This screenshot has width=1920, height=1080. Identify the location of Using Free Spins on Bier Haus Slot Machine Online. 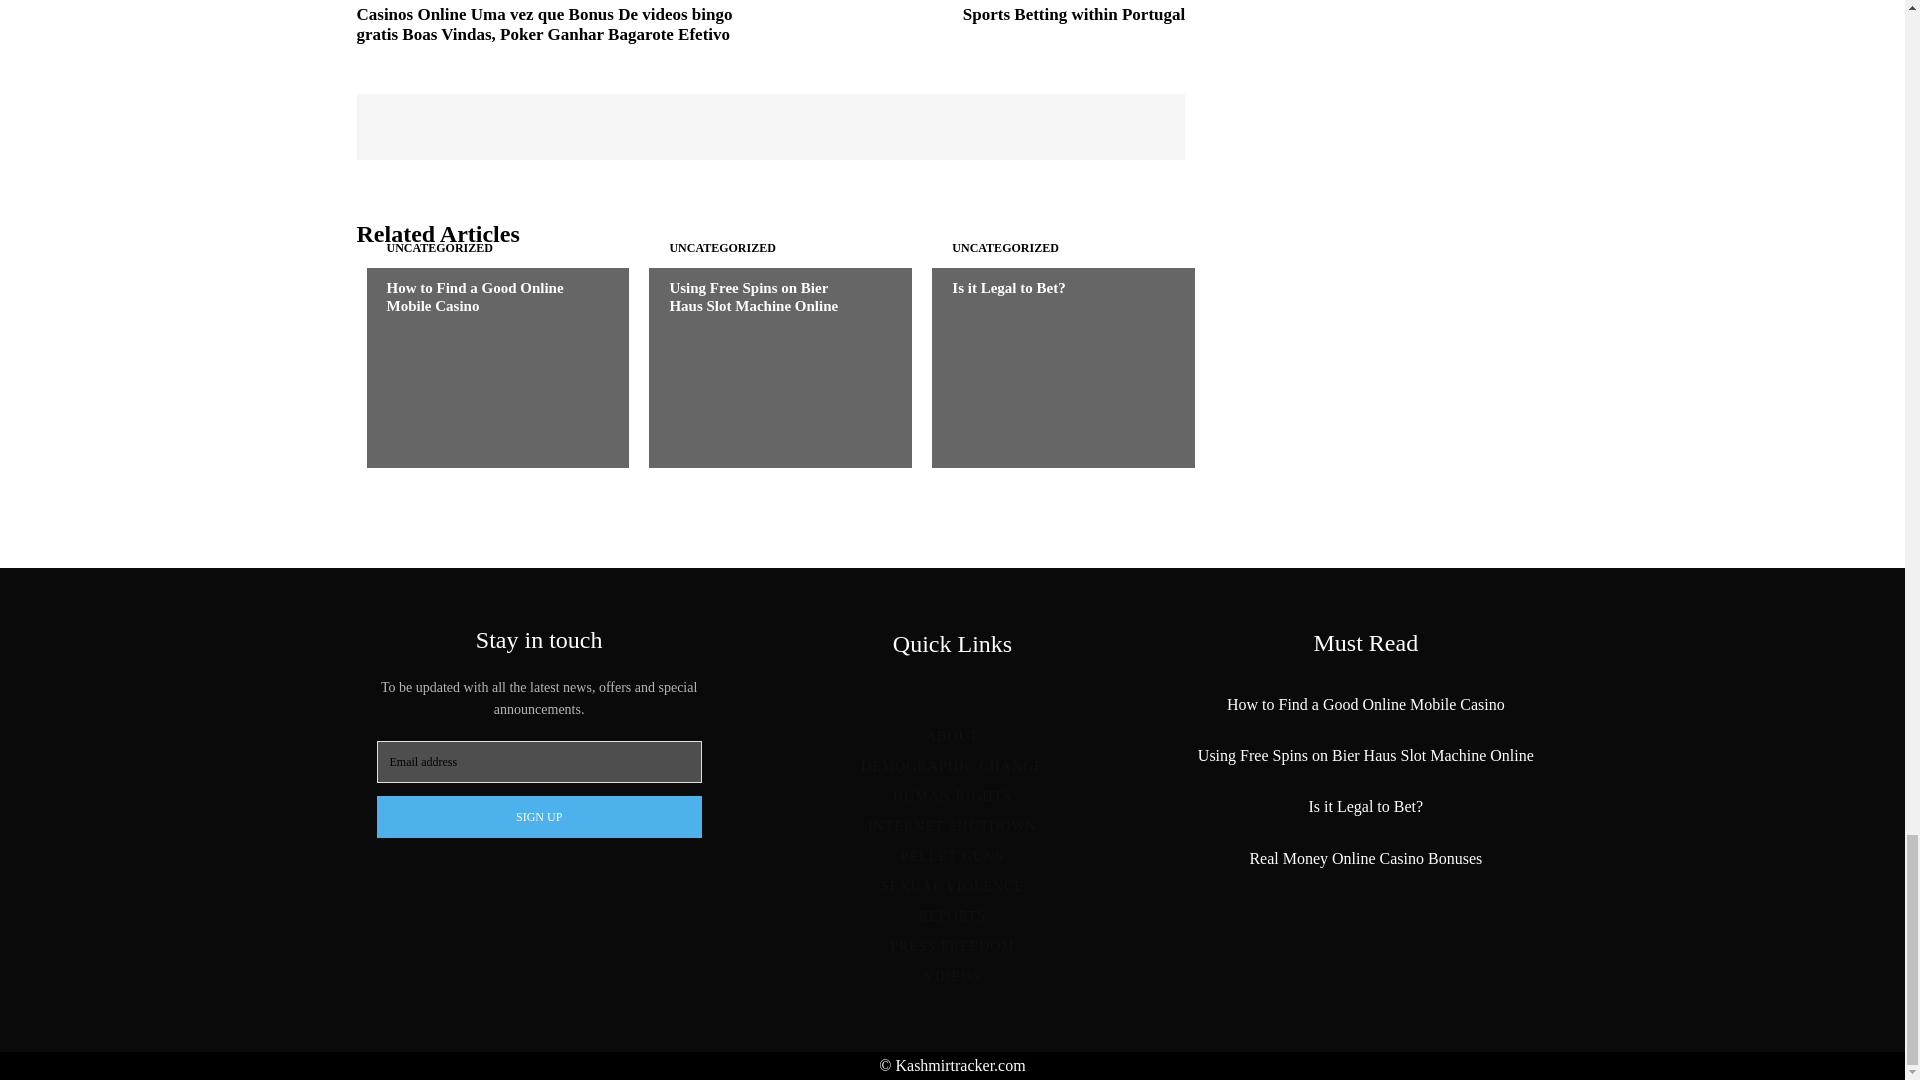
(752, 296).